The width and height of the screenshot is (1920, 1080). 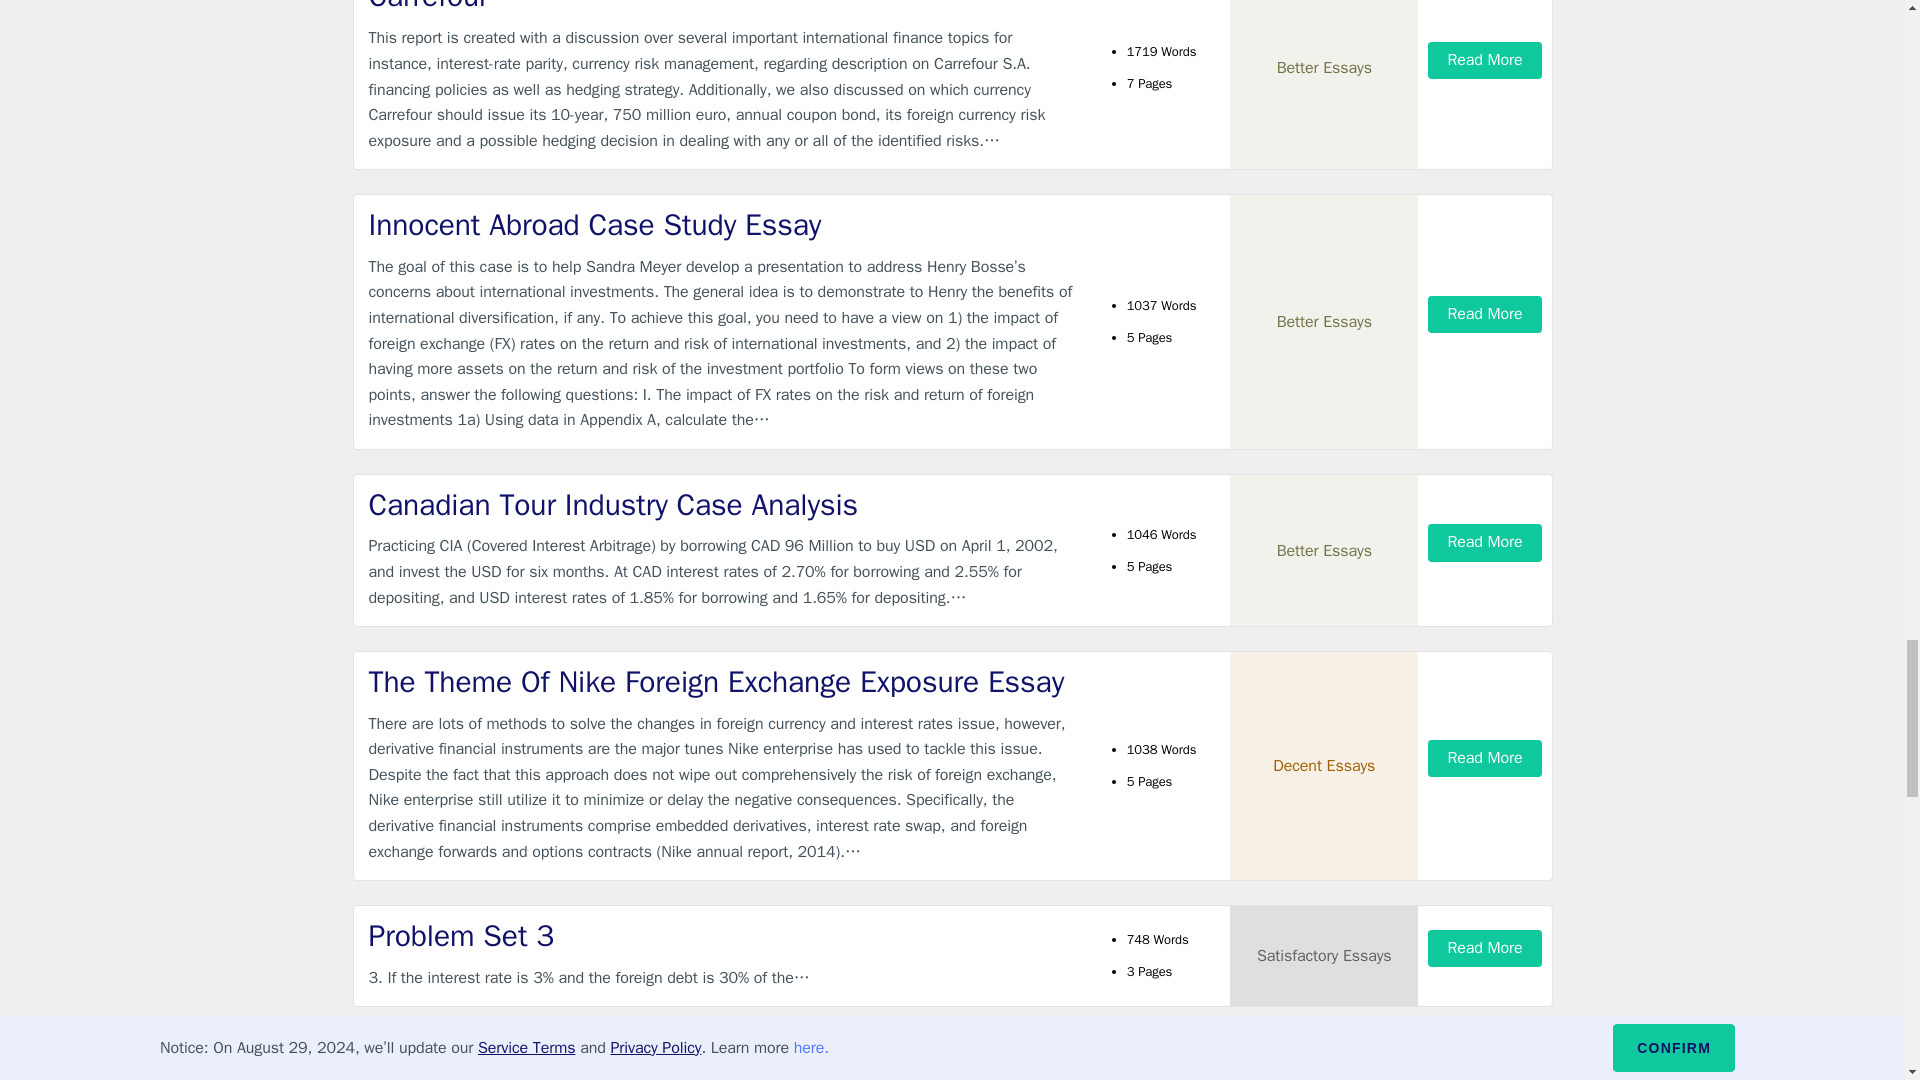 What do you see at coordinates (1484, 60) in the screenshot?
I see `Read More` at bounding box center [1484, 60].